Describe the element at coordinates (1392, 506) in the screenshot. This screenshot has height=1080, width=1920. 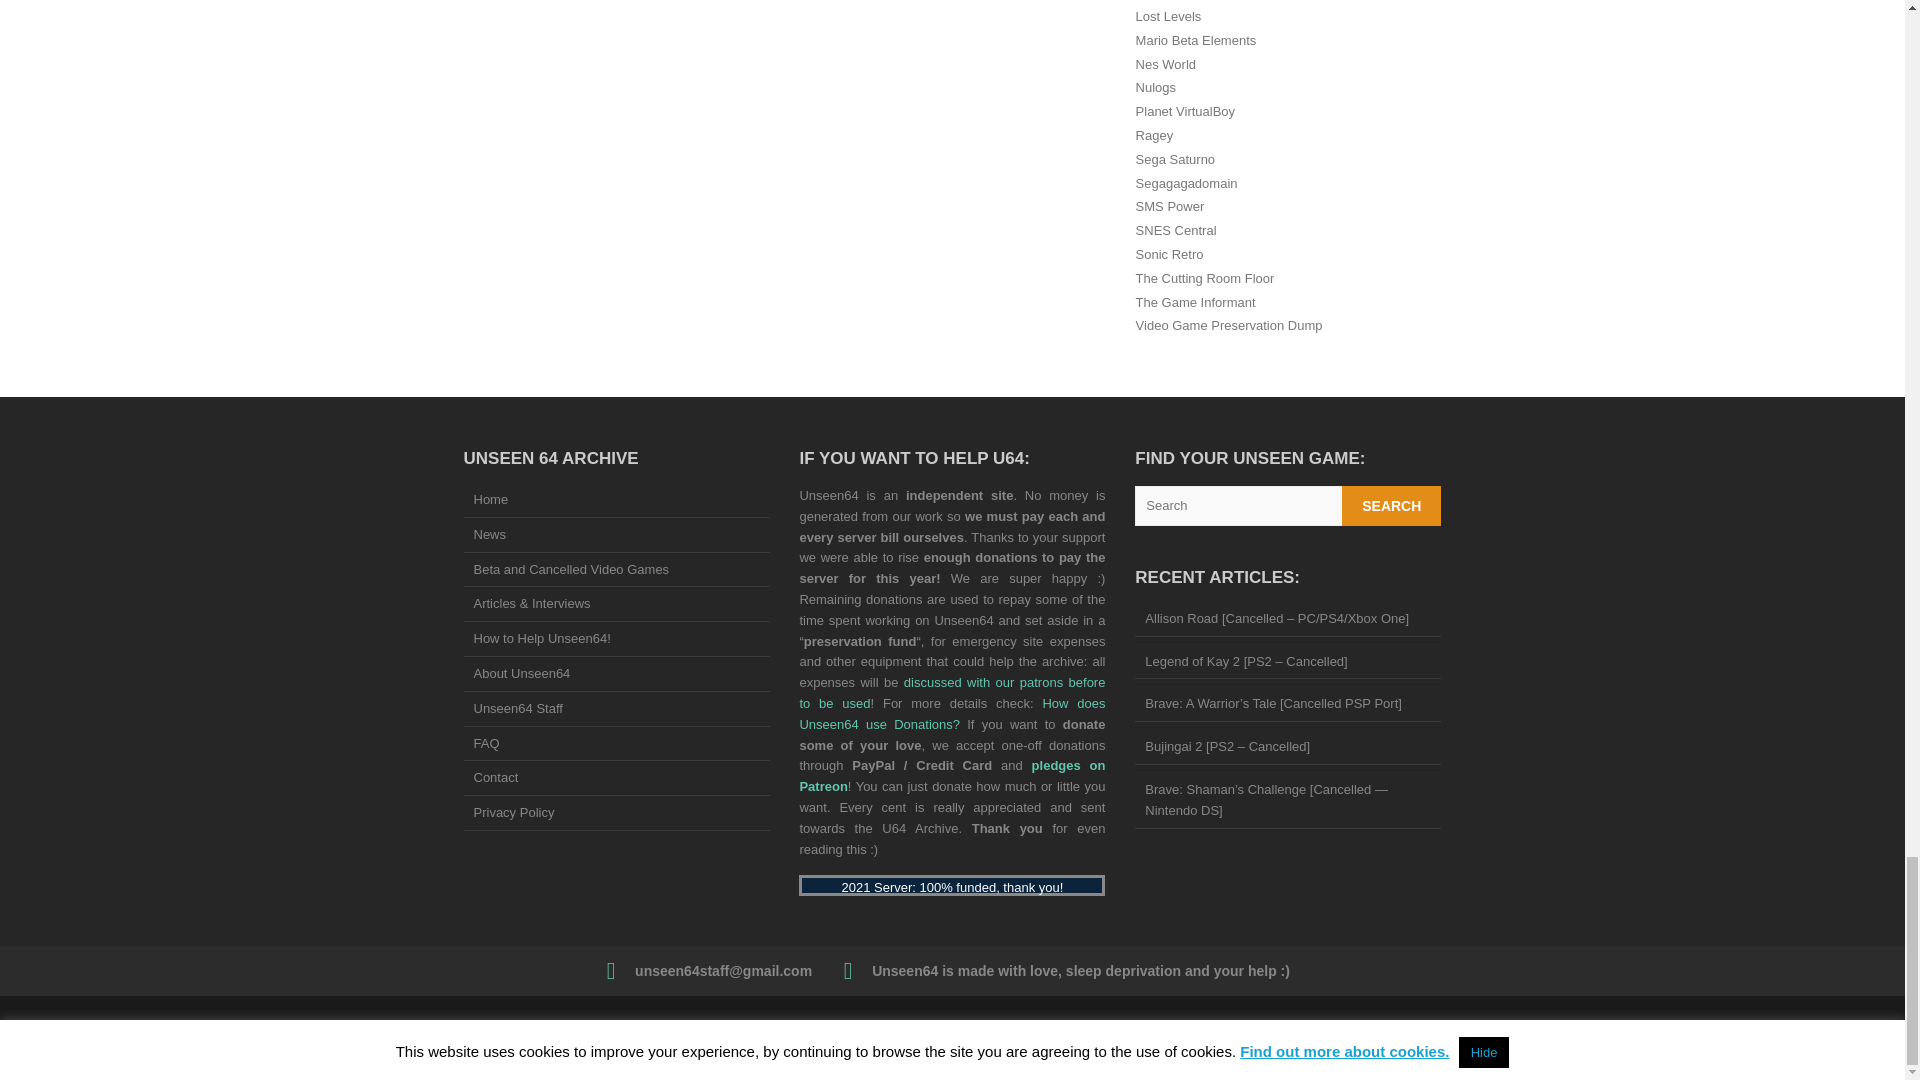
I see `Search` at that location.